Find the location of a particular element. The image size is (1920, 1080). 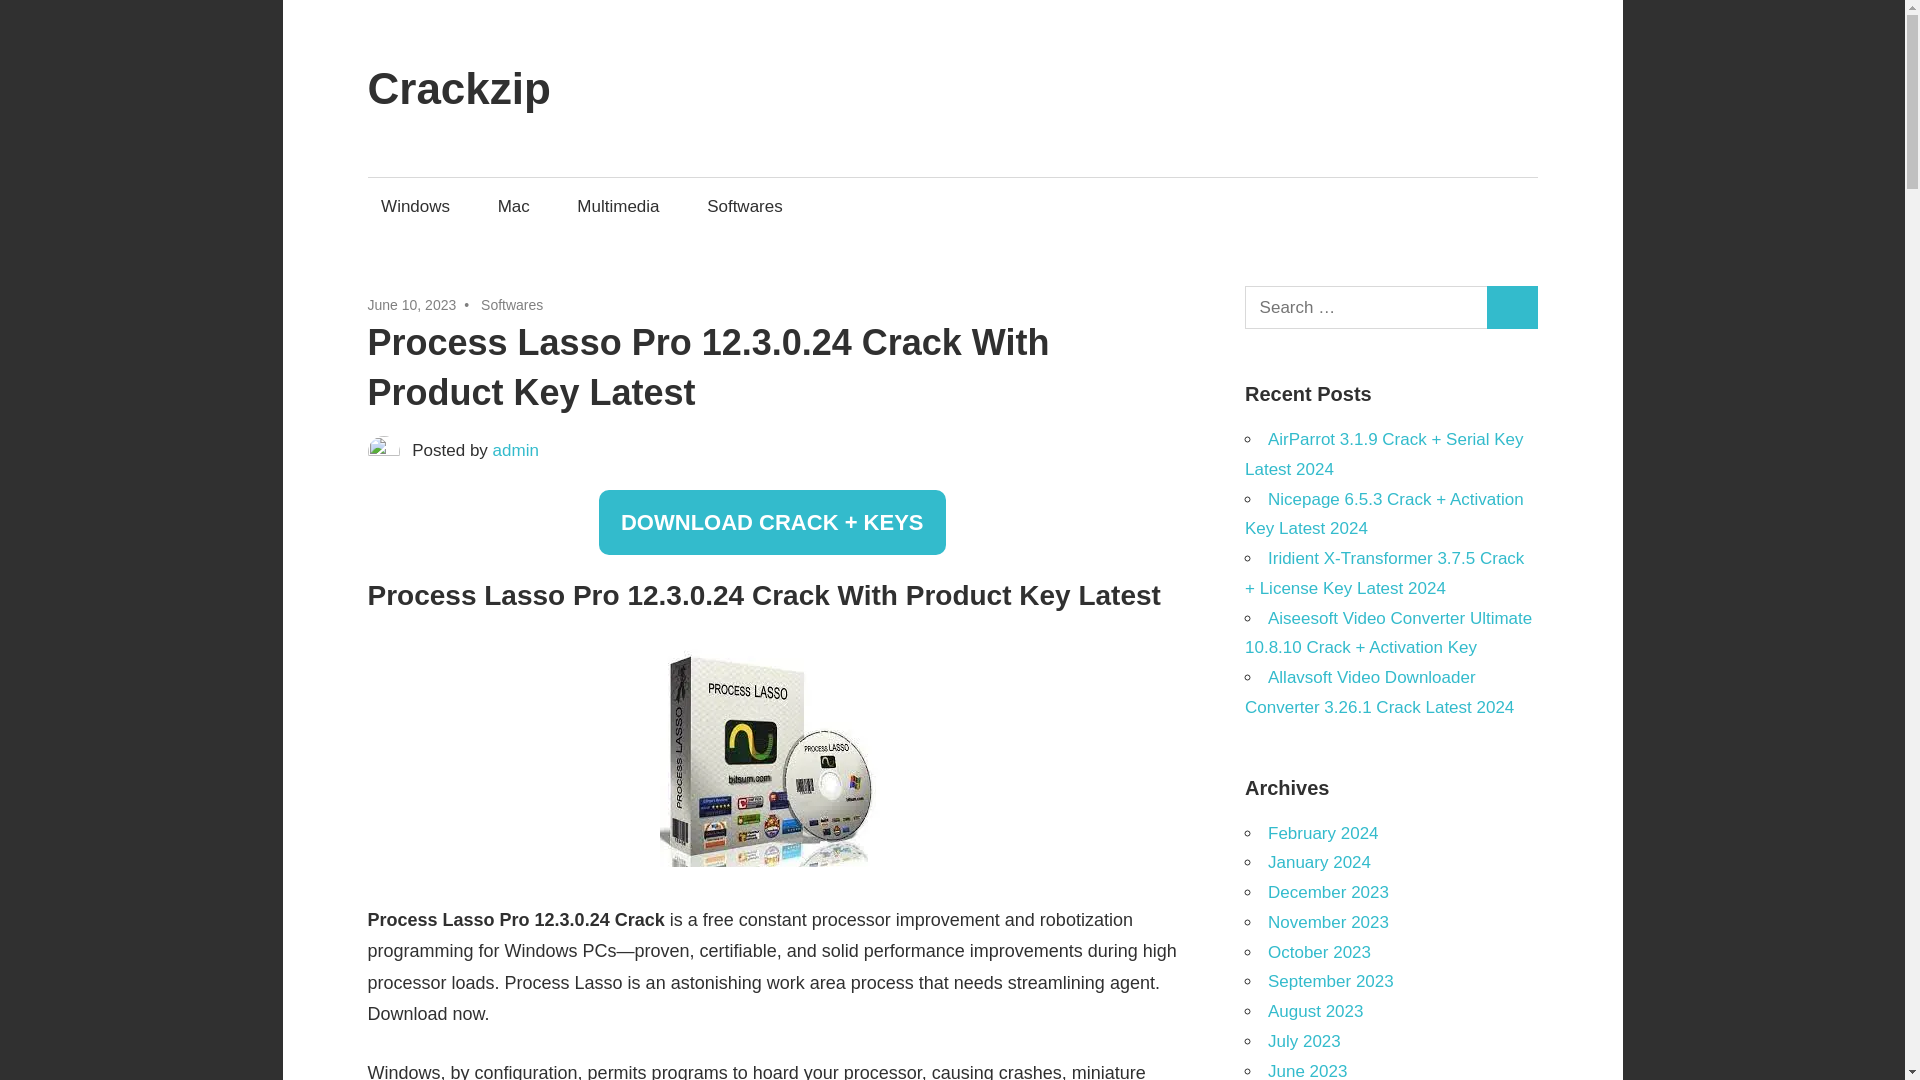

7:39 am is located at coordinates (412, 305).